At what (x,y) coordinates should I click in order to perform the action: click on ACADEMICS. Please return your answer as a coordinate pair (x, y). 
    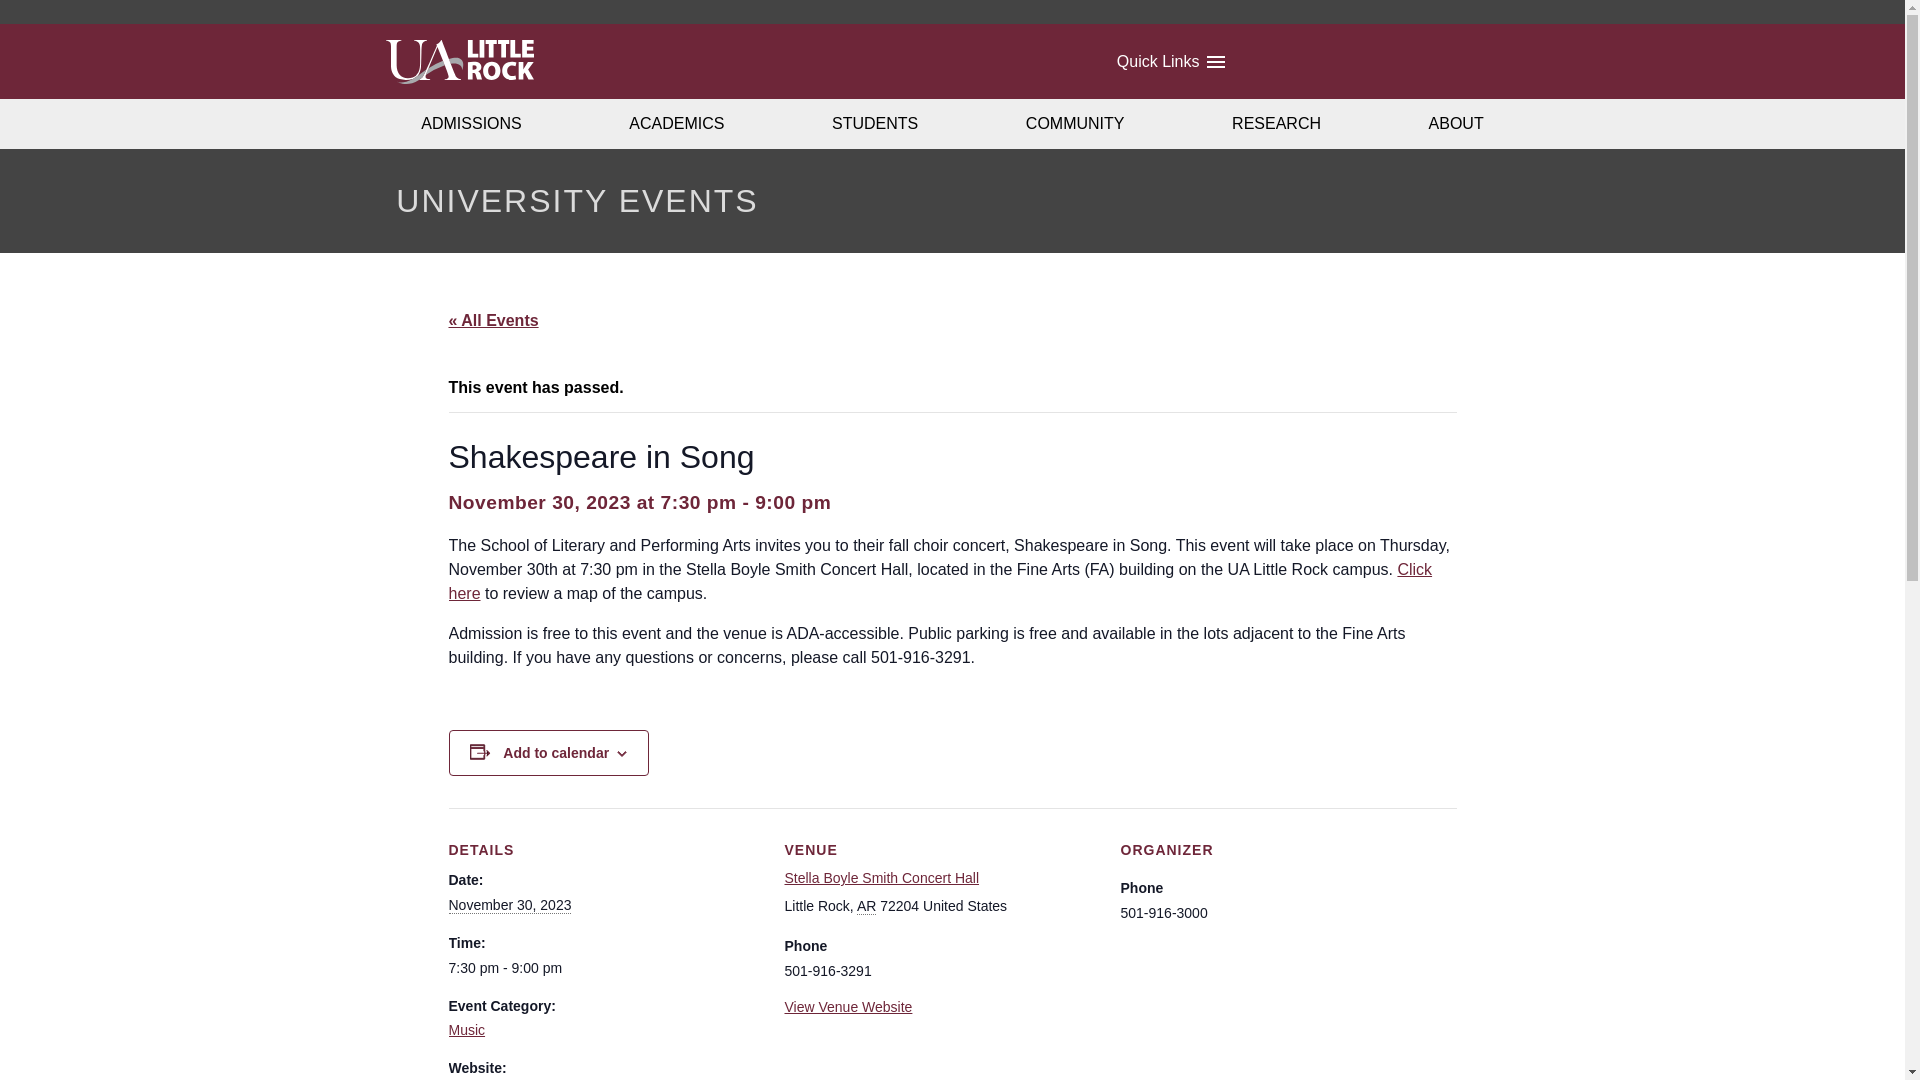
    Looking at the image, I should click on (678, 124).